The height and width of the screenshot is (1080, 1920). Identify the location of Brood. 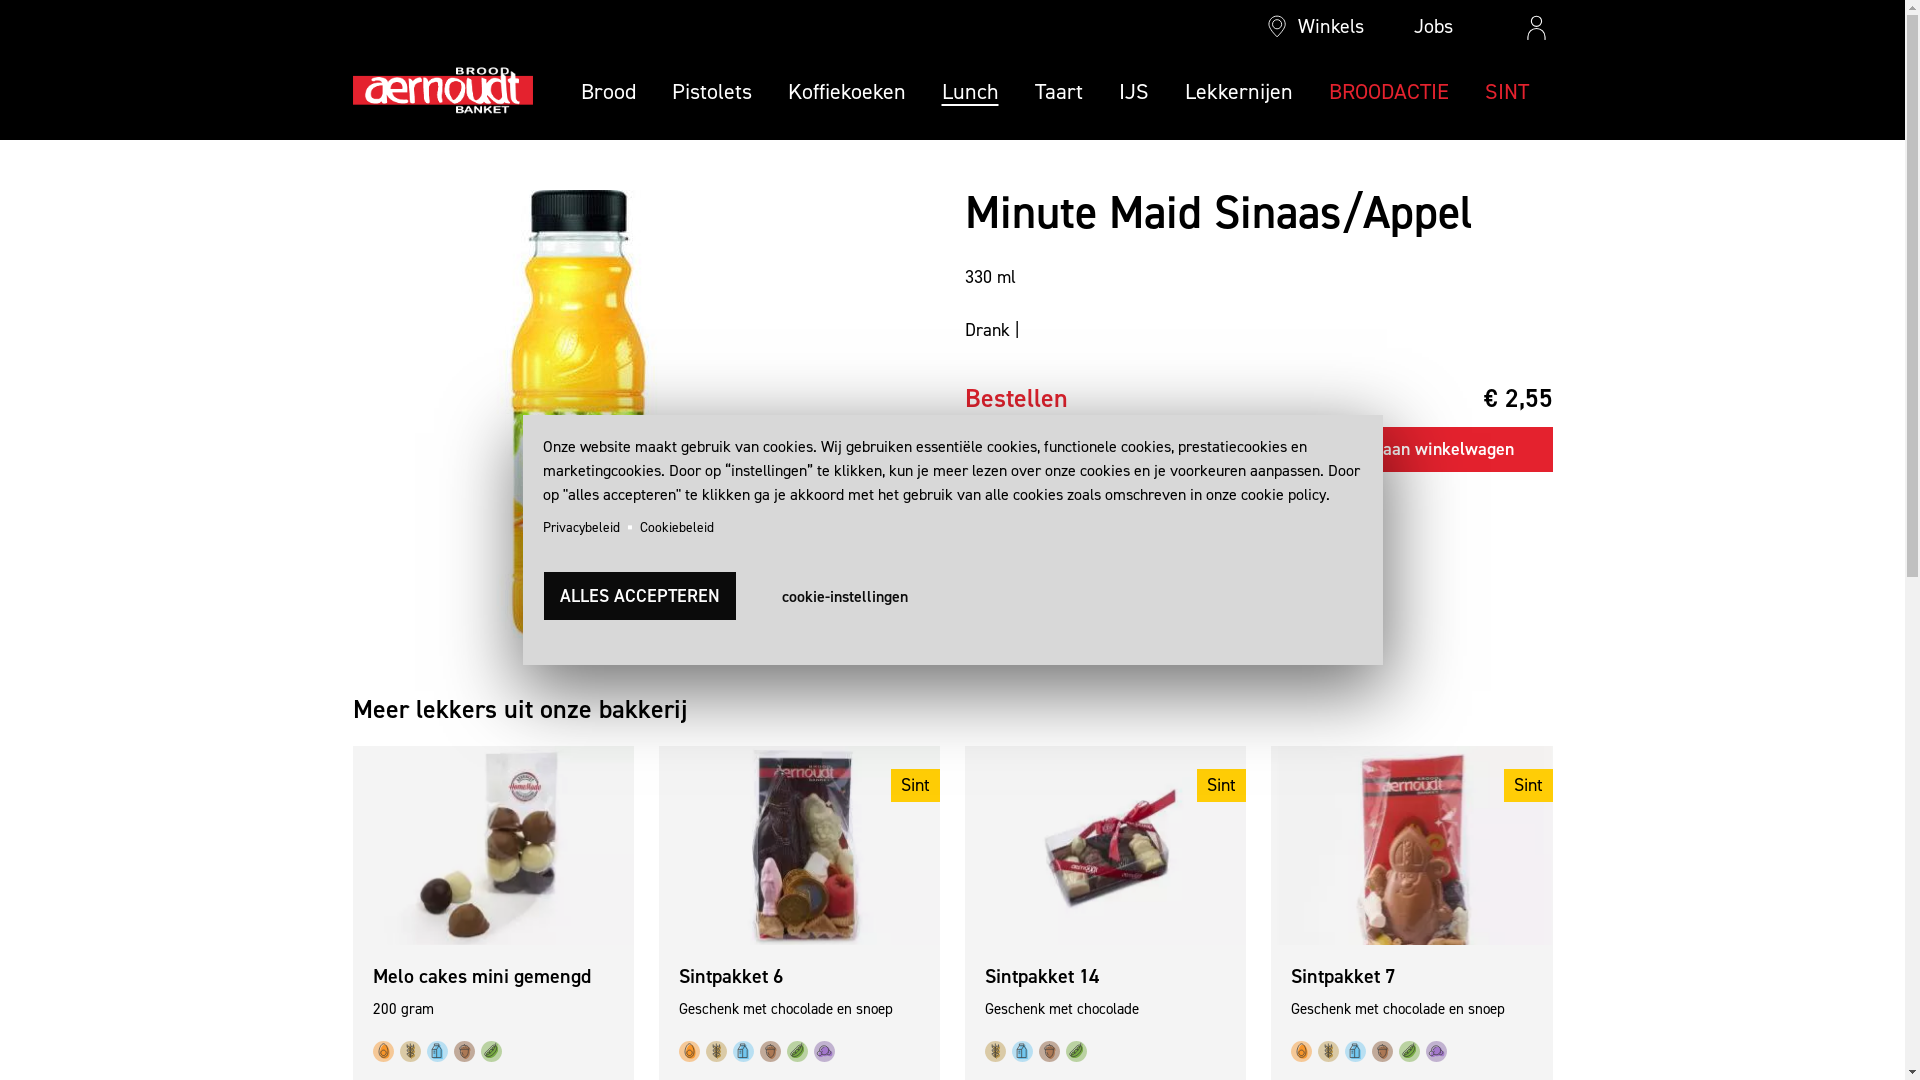
(608, 92).